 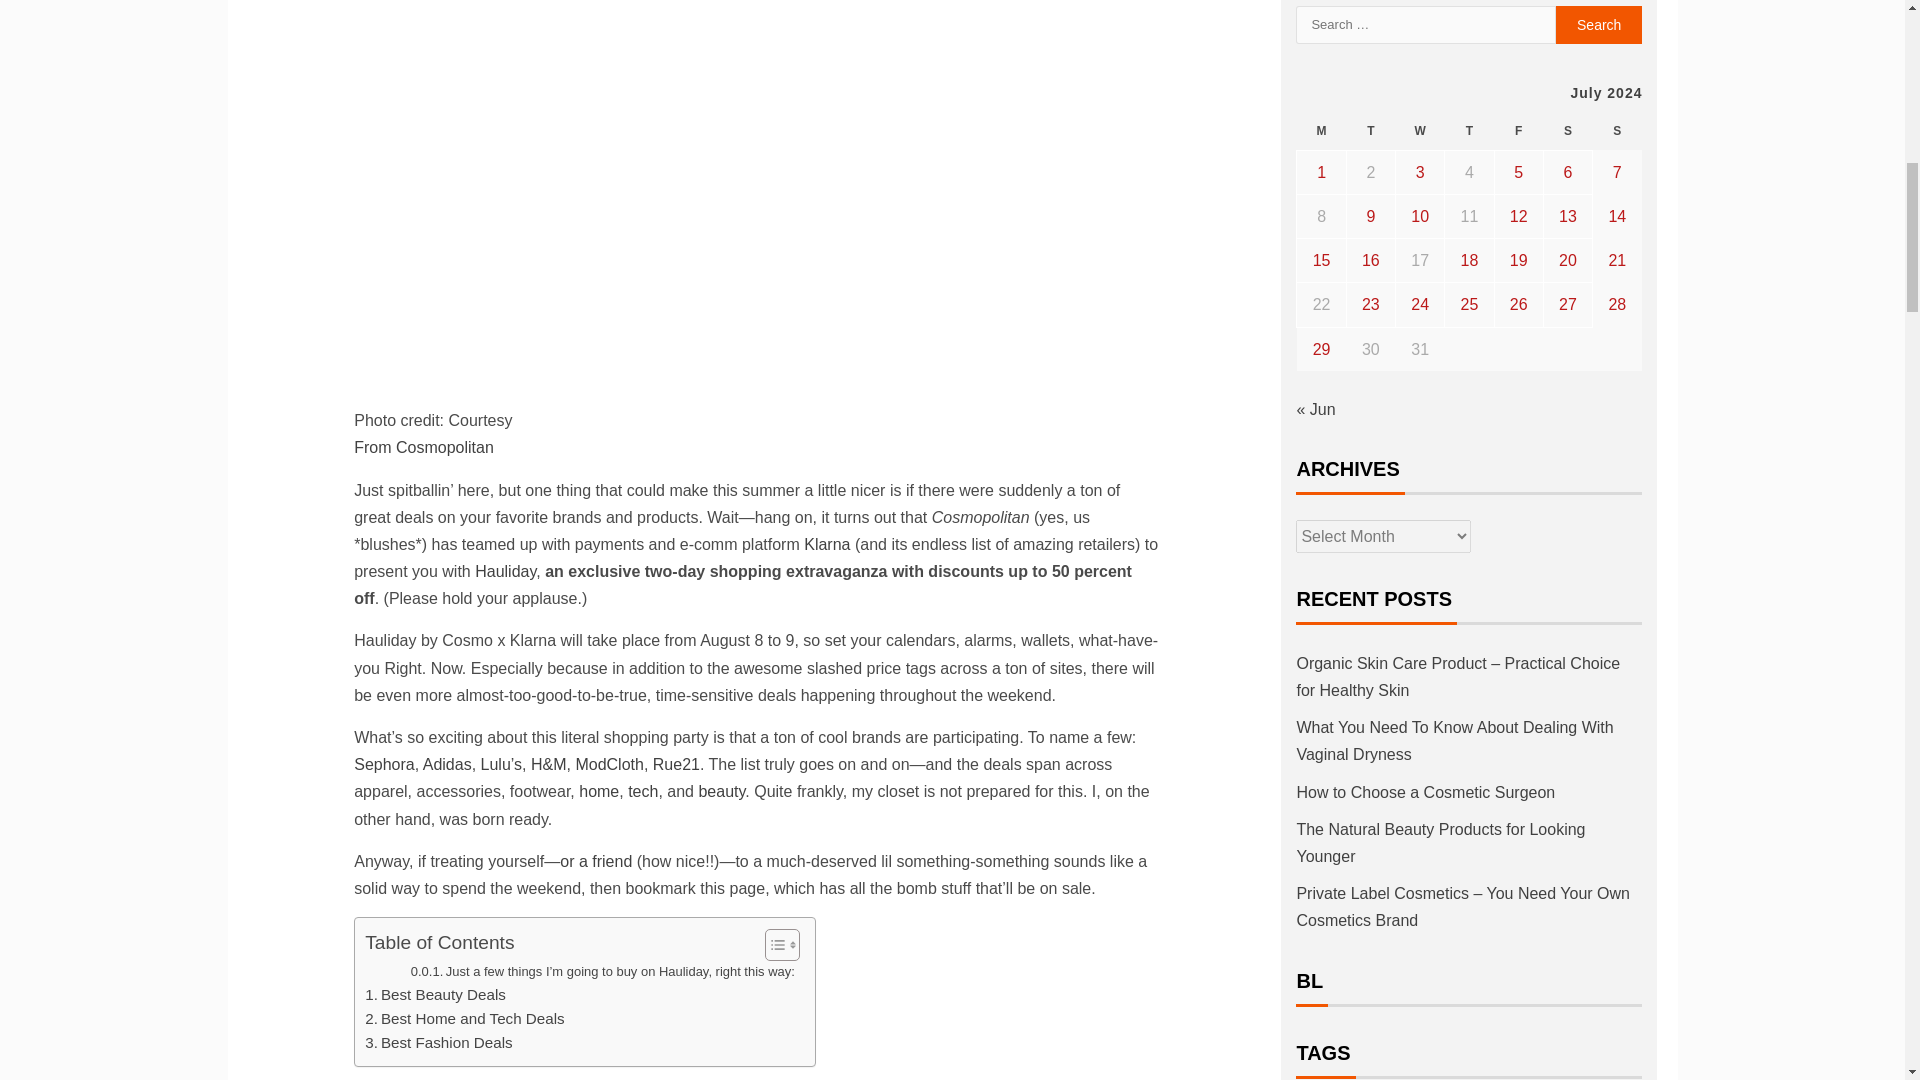 I want to click on Adidas, so click(x=447, y=764).